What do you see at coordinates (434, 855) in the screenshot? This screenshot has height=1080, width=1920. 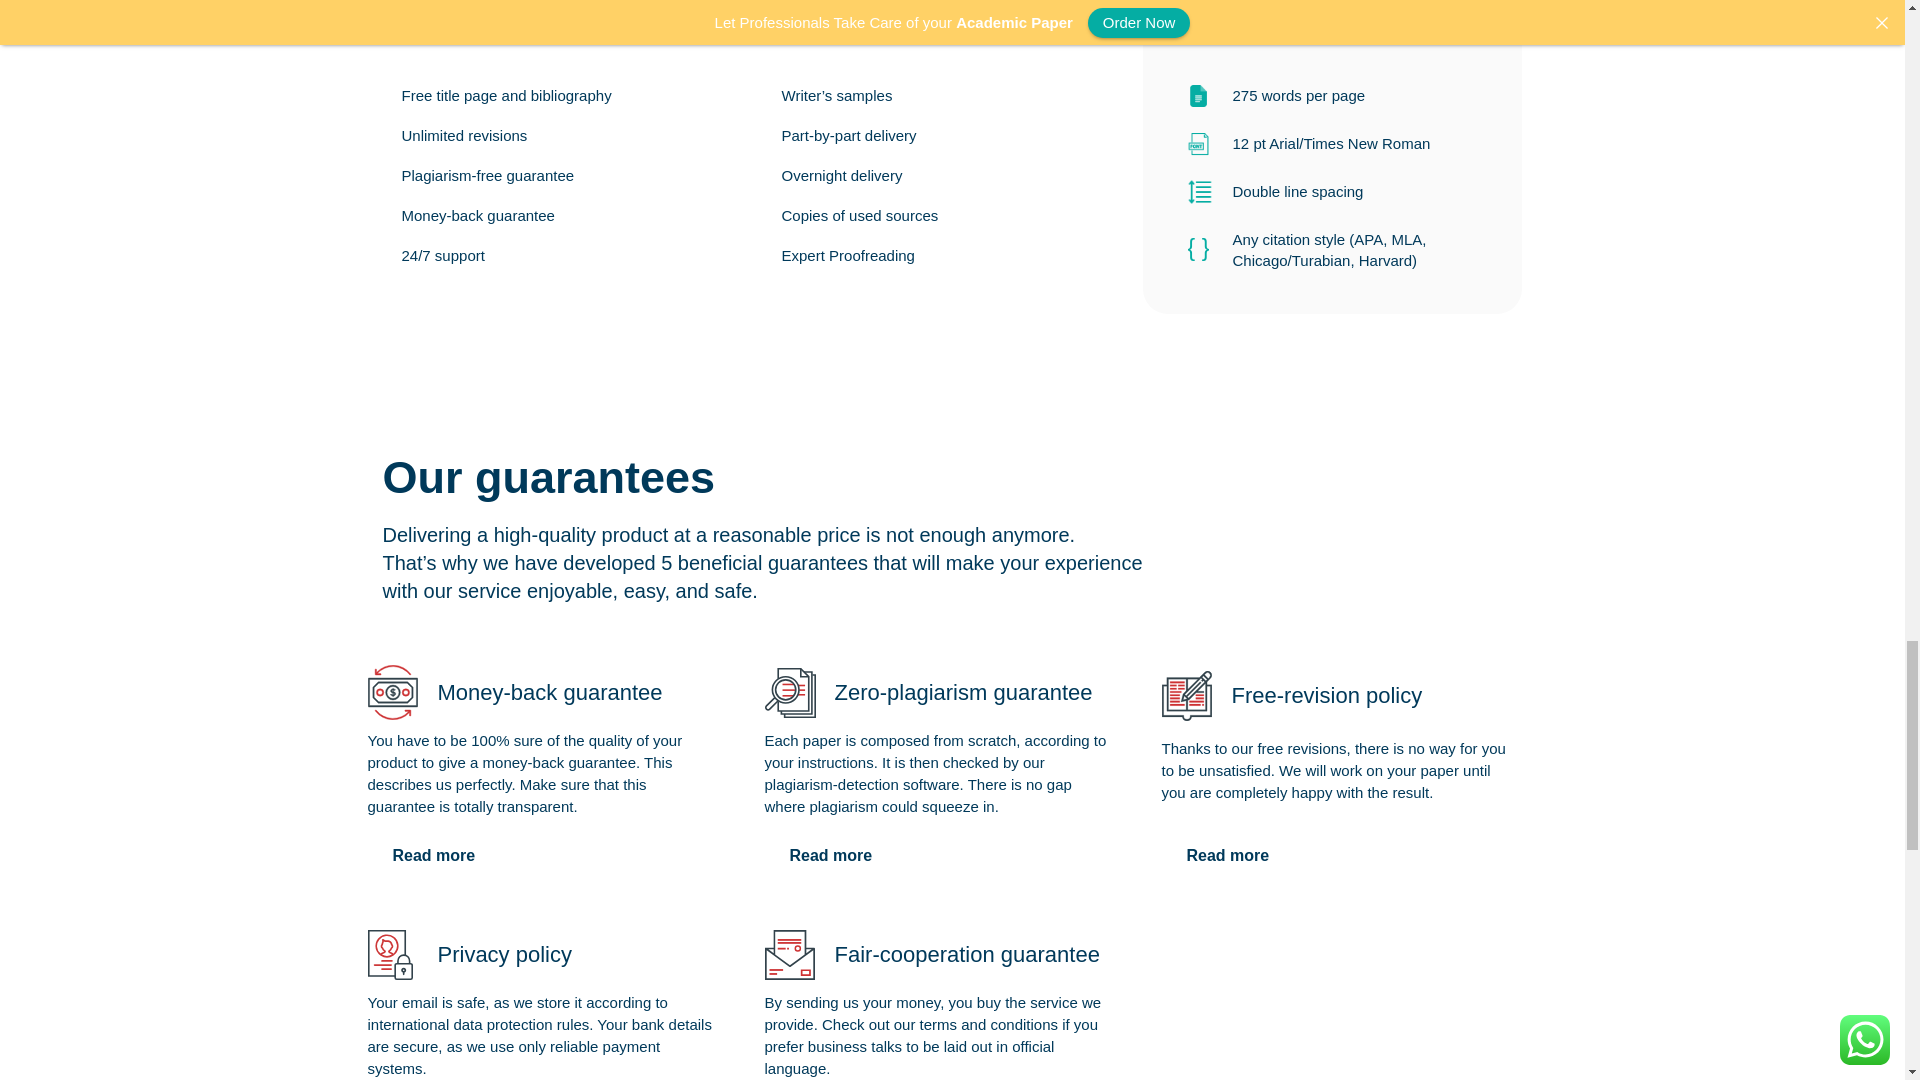 I see `Read more` at bounding box center [434, 855].